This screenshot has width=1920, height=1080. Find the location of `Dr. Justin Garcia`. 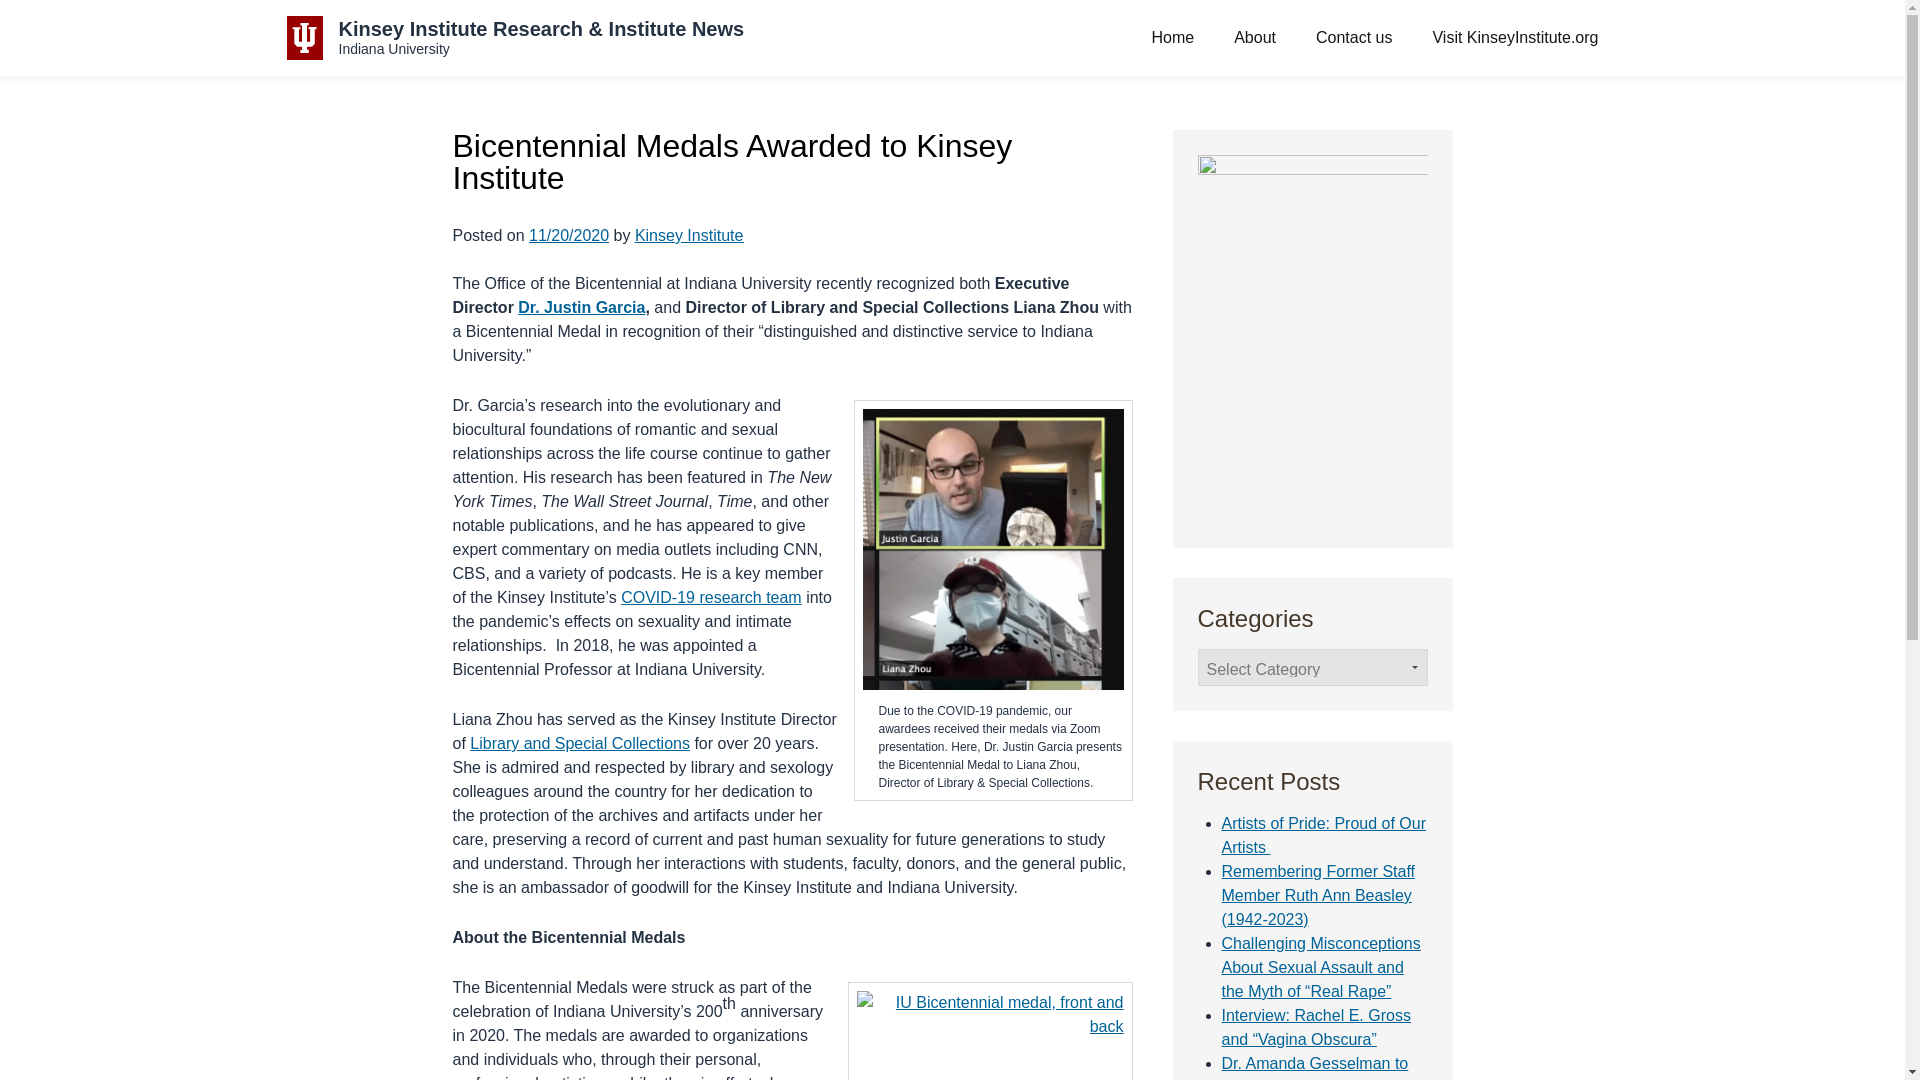

Dr. Justin Garcia is located at coordinates (582, 308).